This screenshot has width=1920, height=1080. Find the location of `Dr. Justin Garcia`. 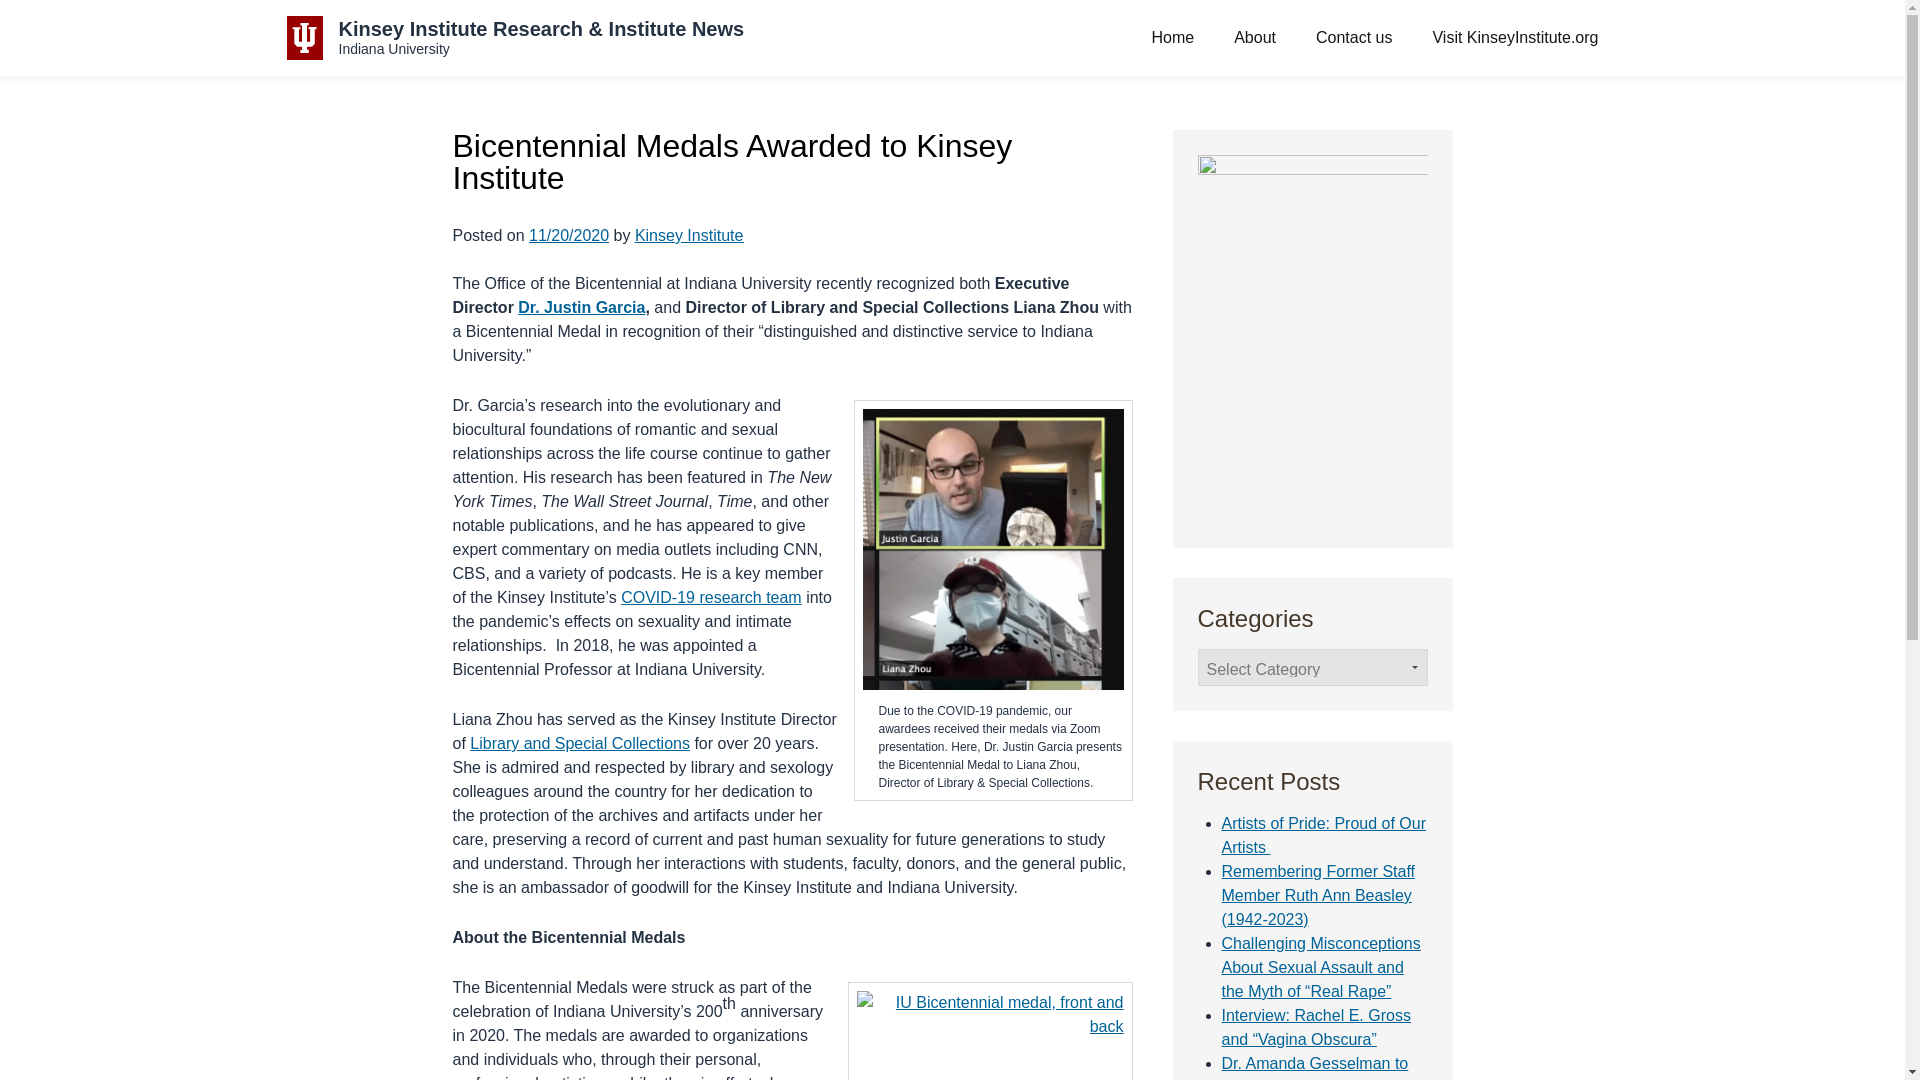

Dr. Justin Garcia is located at coordinates (582, 308).